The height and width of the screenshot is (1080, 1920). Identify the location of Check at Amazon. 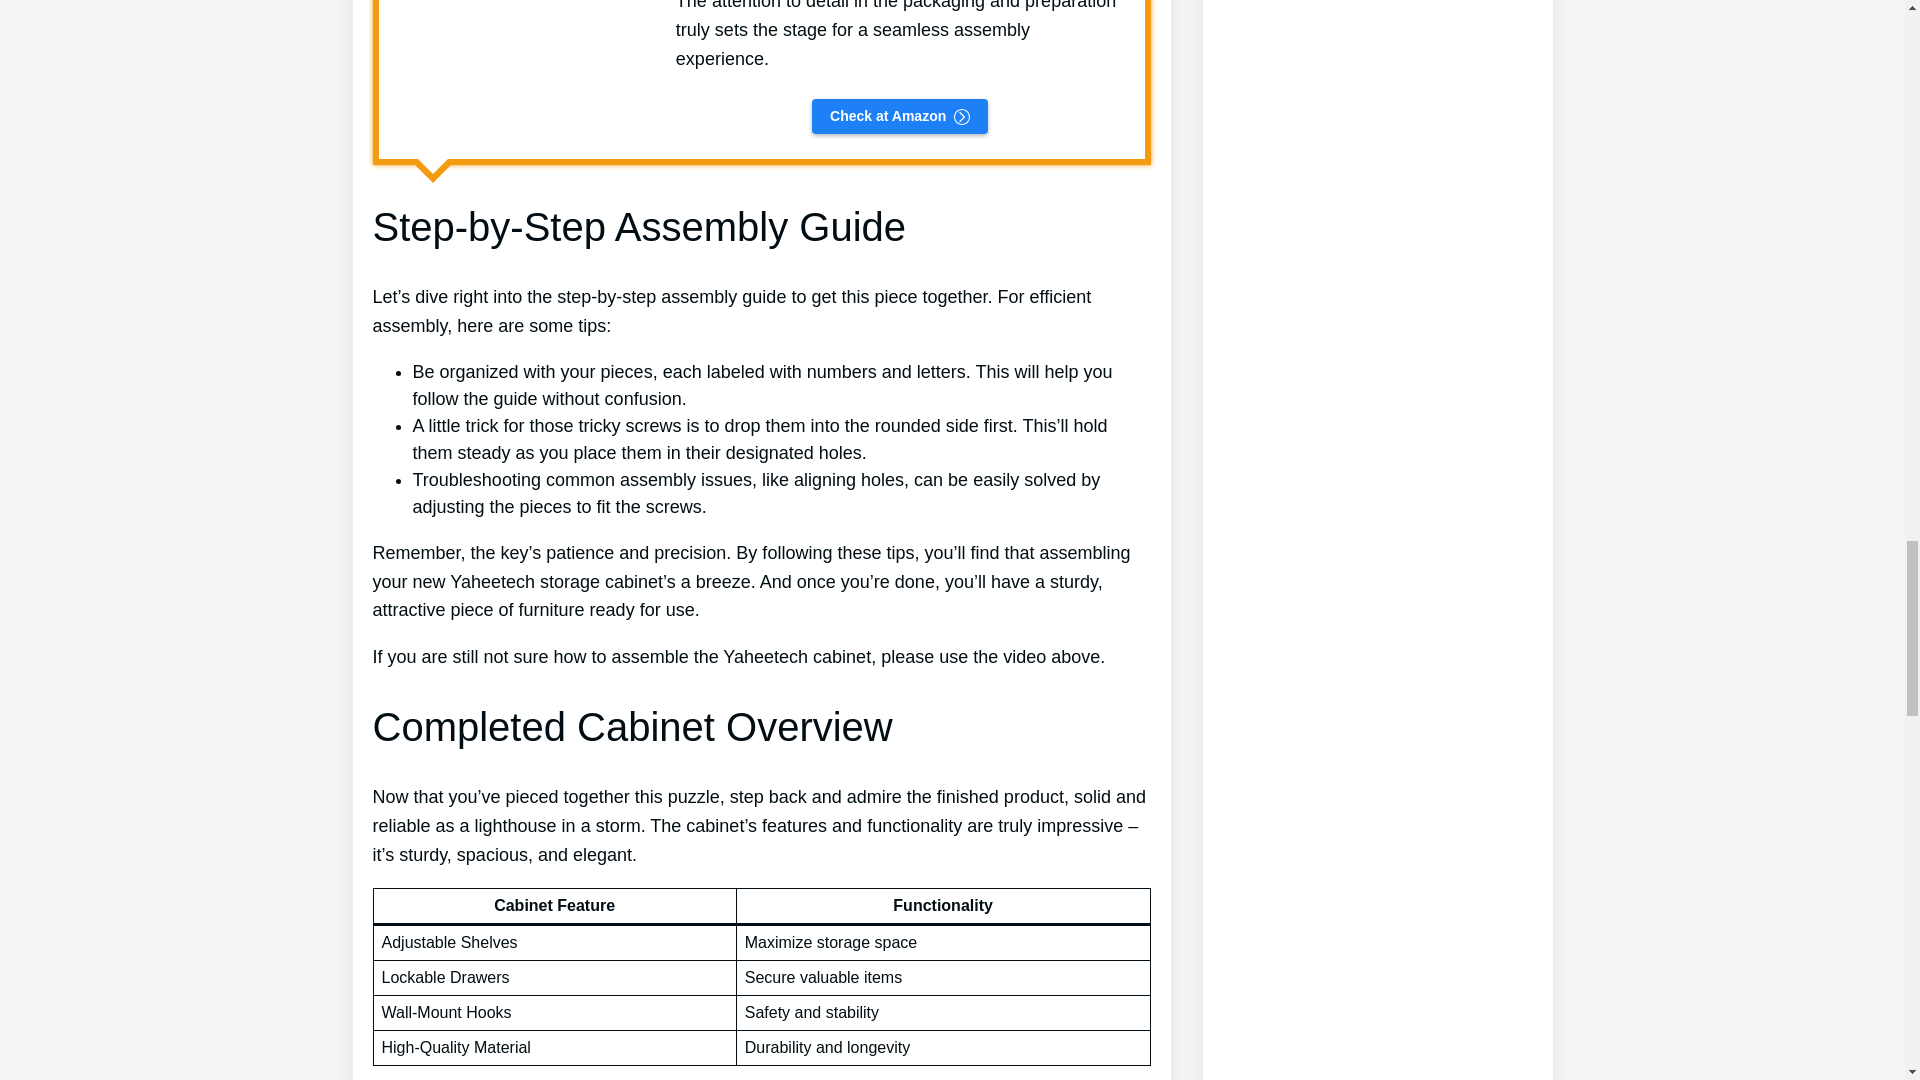
(900, 116).